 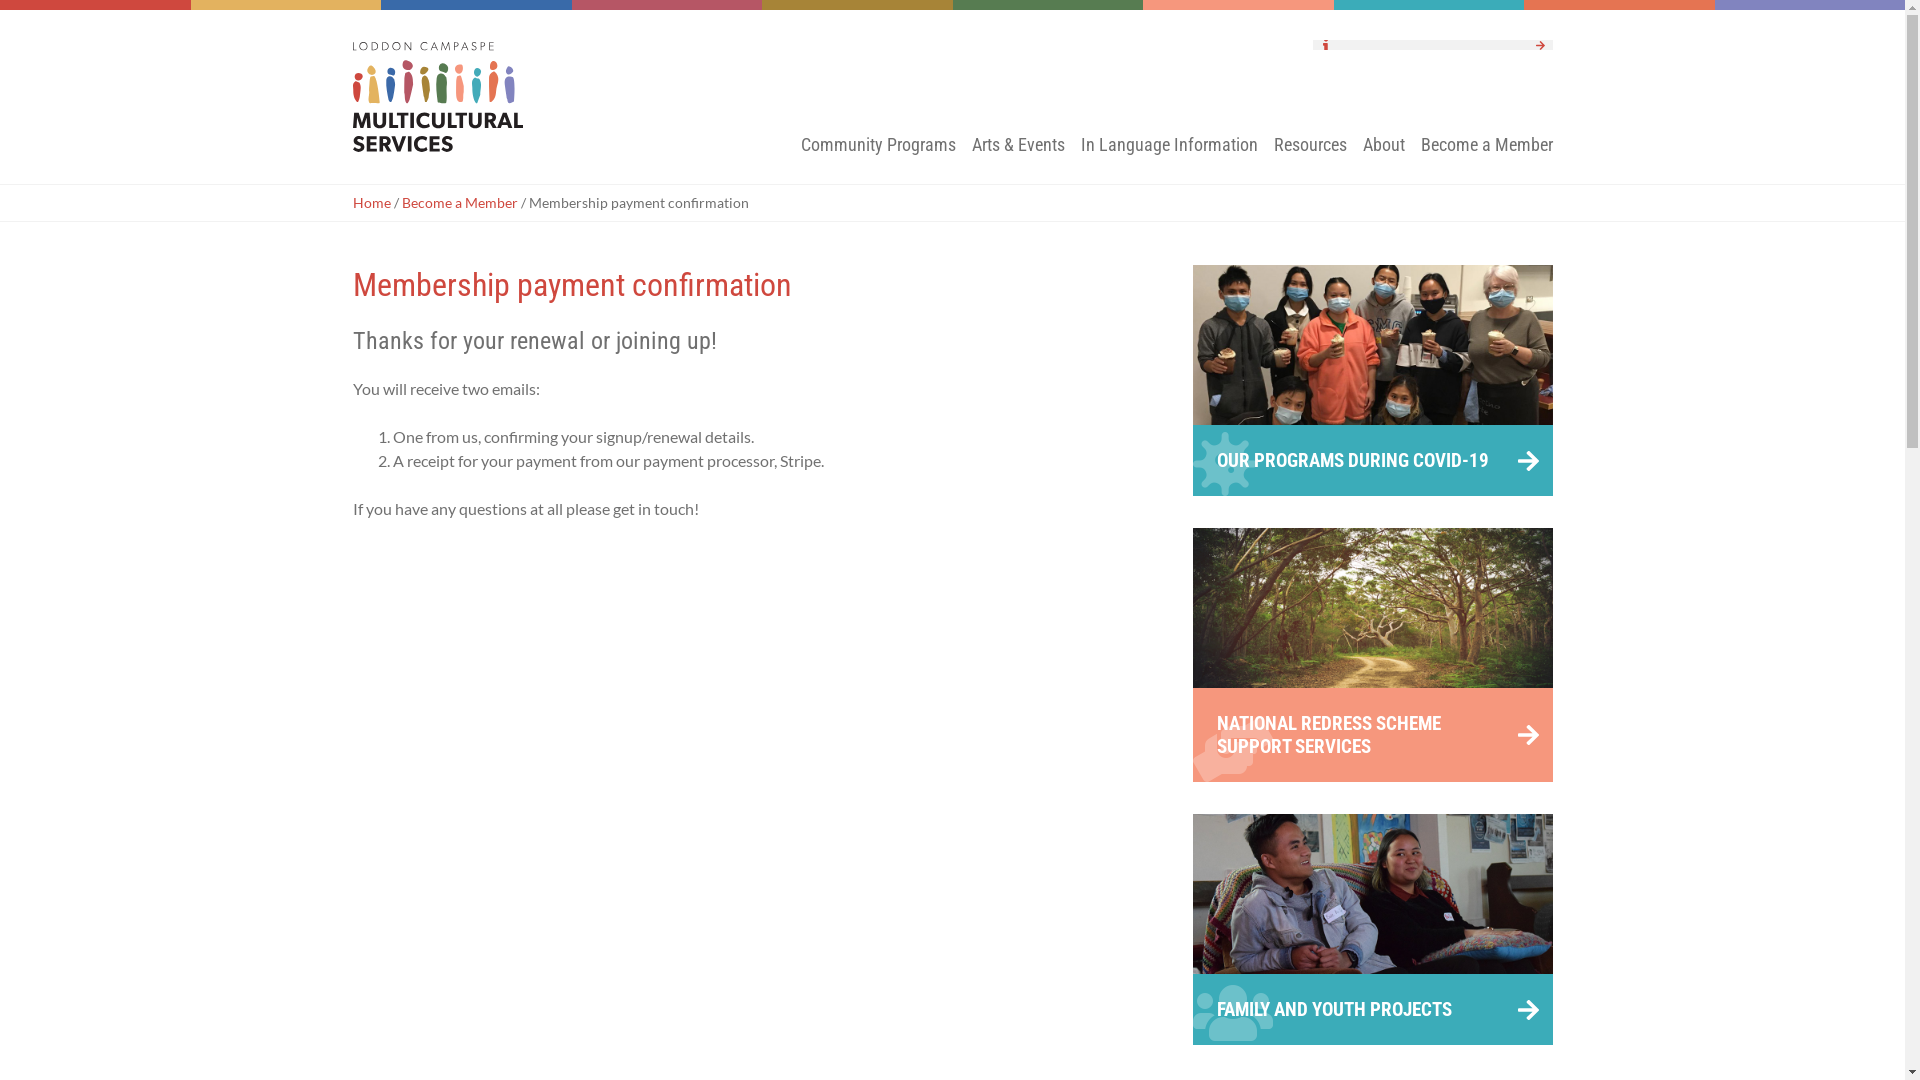 What do you see at coordinates (1168, 158) in the screenshot?
I see `In Language Information` at bounding box center [1168, 158].